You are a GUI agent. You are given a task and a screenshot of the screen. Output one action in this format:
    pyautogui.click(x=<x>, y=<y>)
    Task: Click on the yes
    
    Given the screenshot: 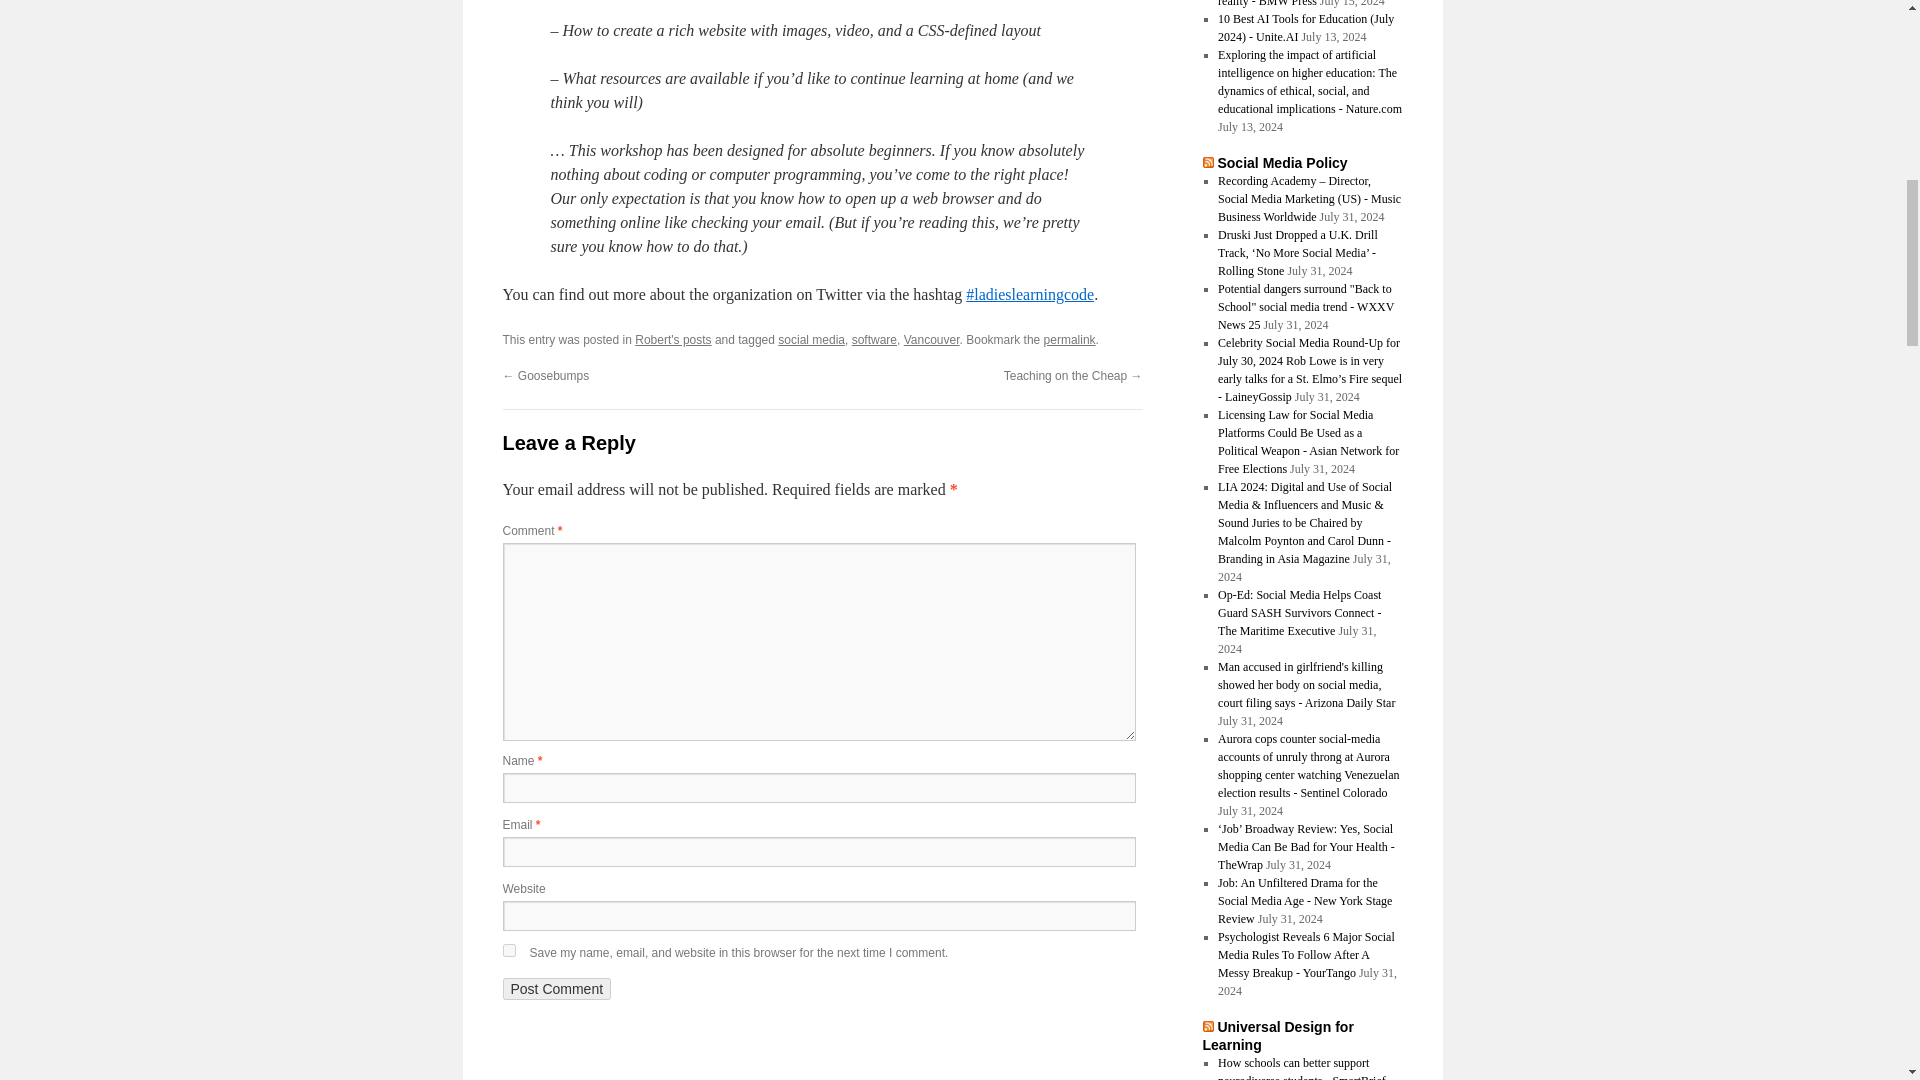 What is the action you would take?
    pyautogui.click(x=508, y=950)
    